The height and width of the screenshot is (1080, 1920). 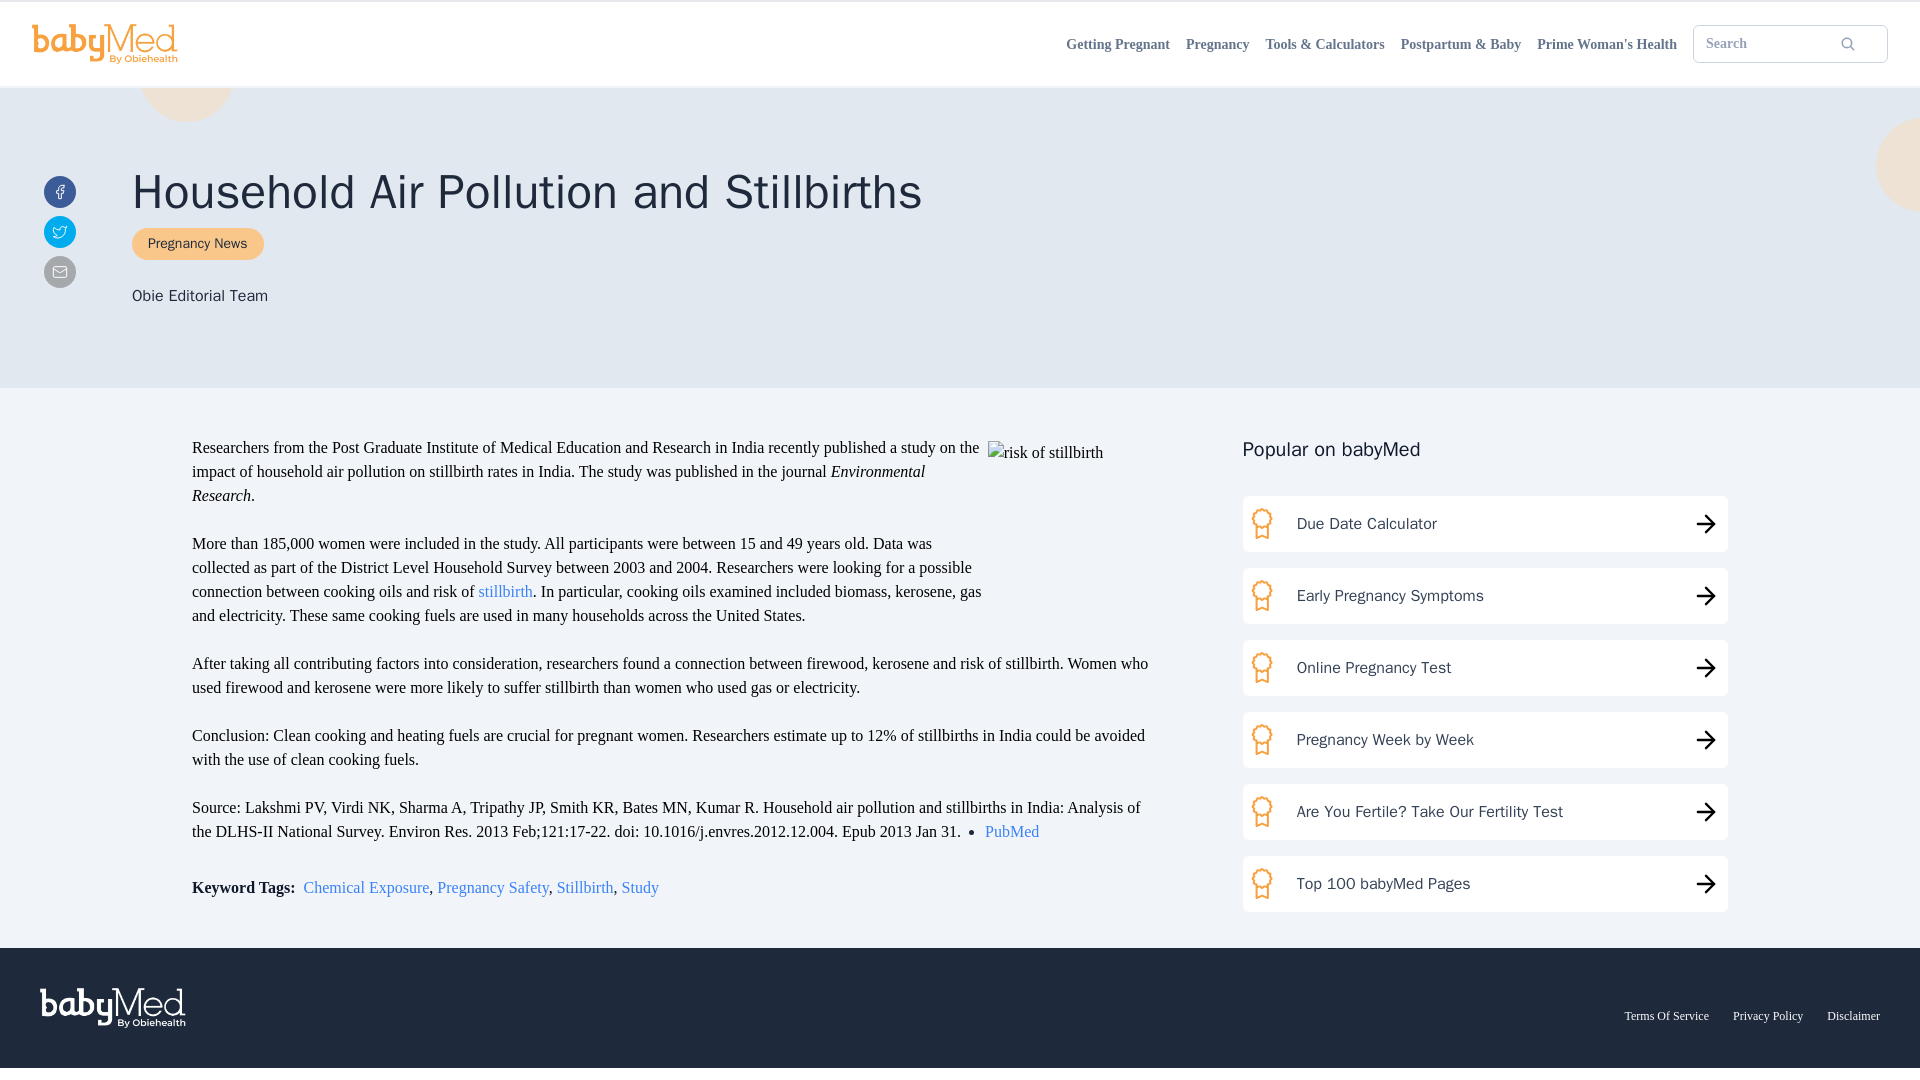 What do you see at coordinates (74, 835) in the screenshot?
I see `PubMed` at bounding box center [74, 835].